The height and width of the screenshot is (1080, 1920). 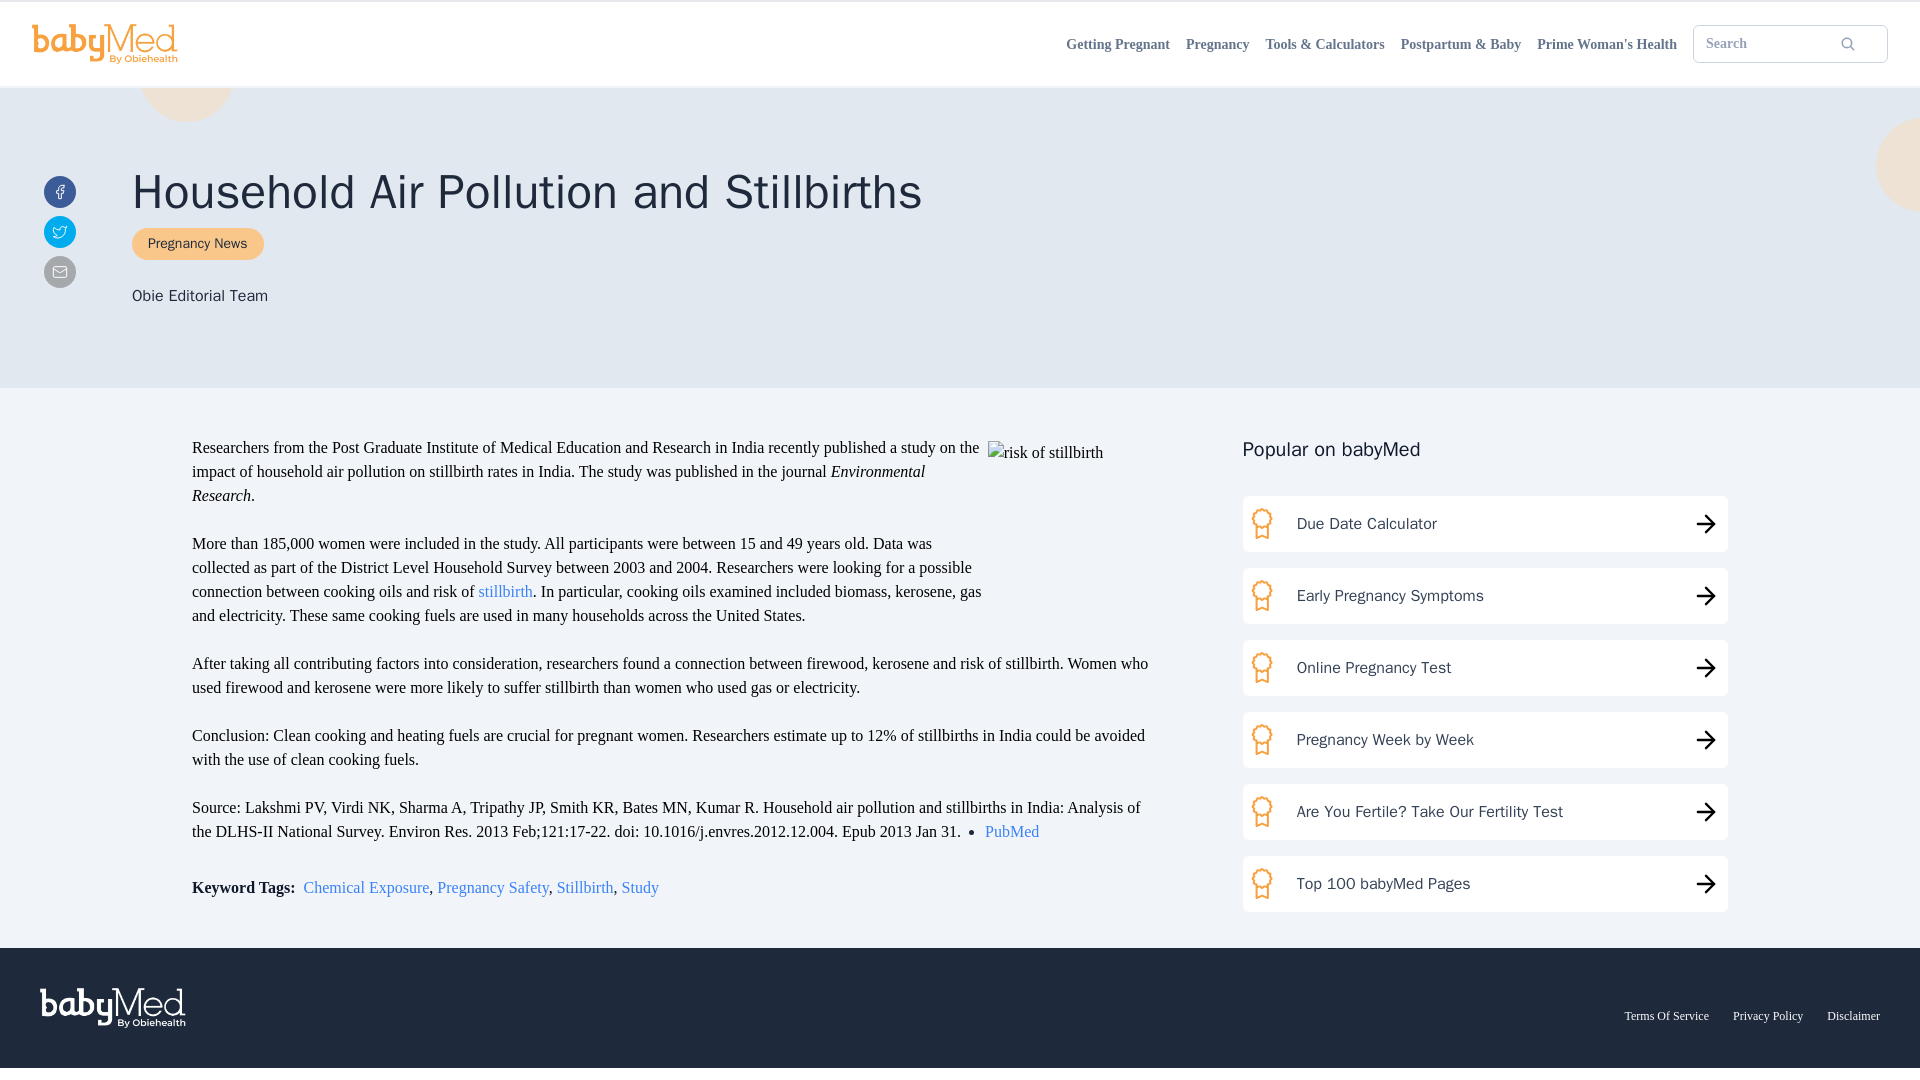 What do you see at coordinates (74, 835) in the screenshot?
I see `PubMed` at bounding box center [74, 835].